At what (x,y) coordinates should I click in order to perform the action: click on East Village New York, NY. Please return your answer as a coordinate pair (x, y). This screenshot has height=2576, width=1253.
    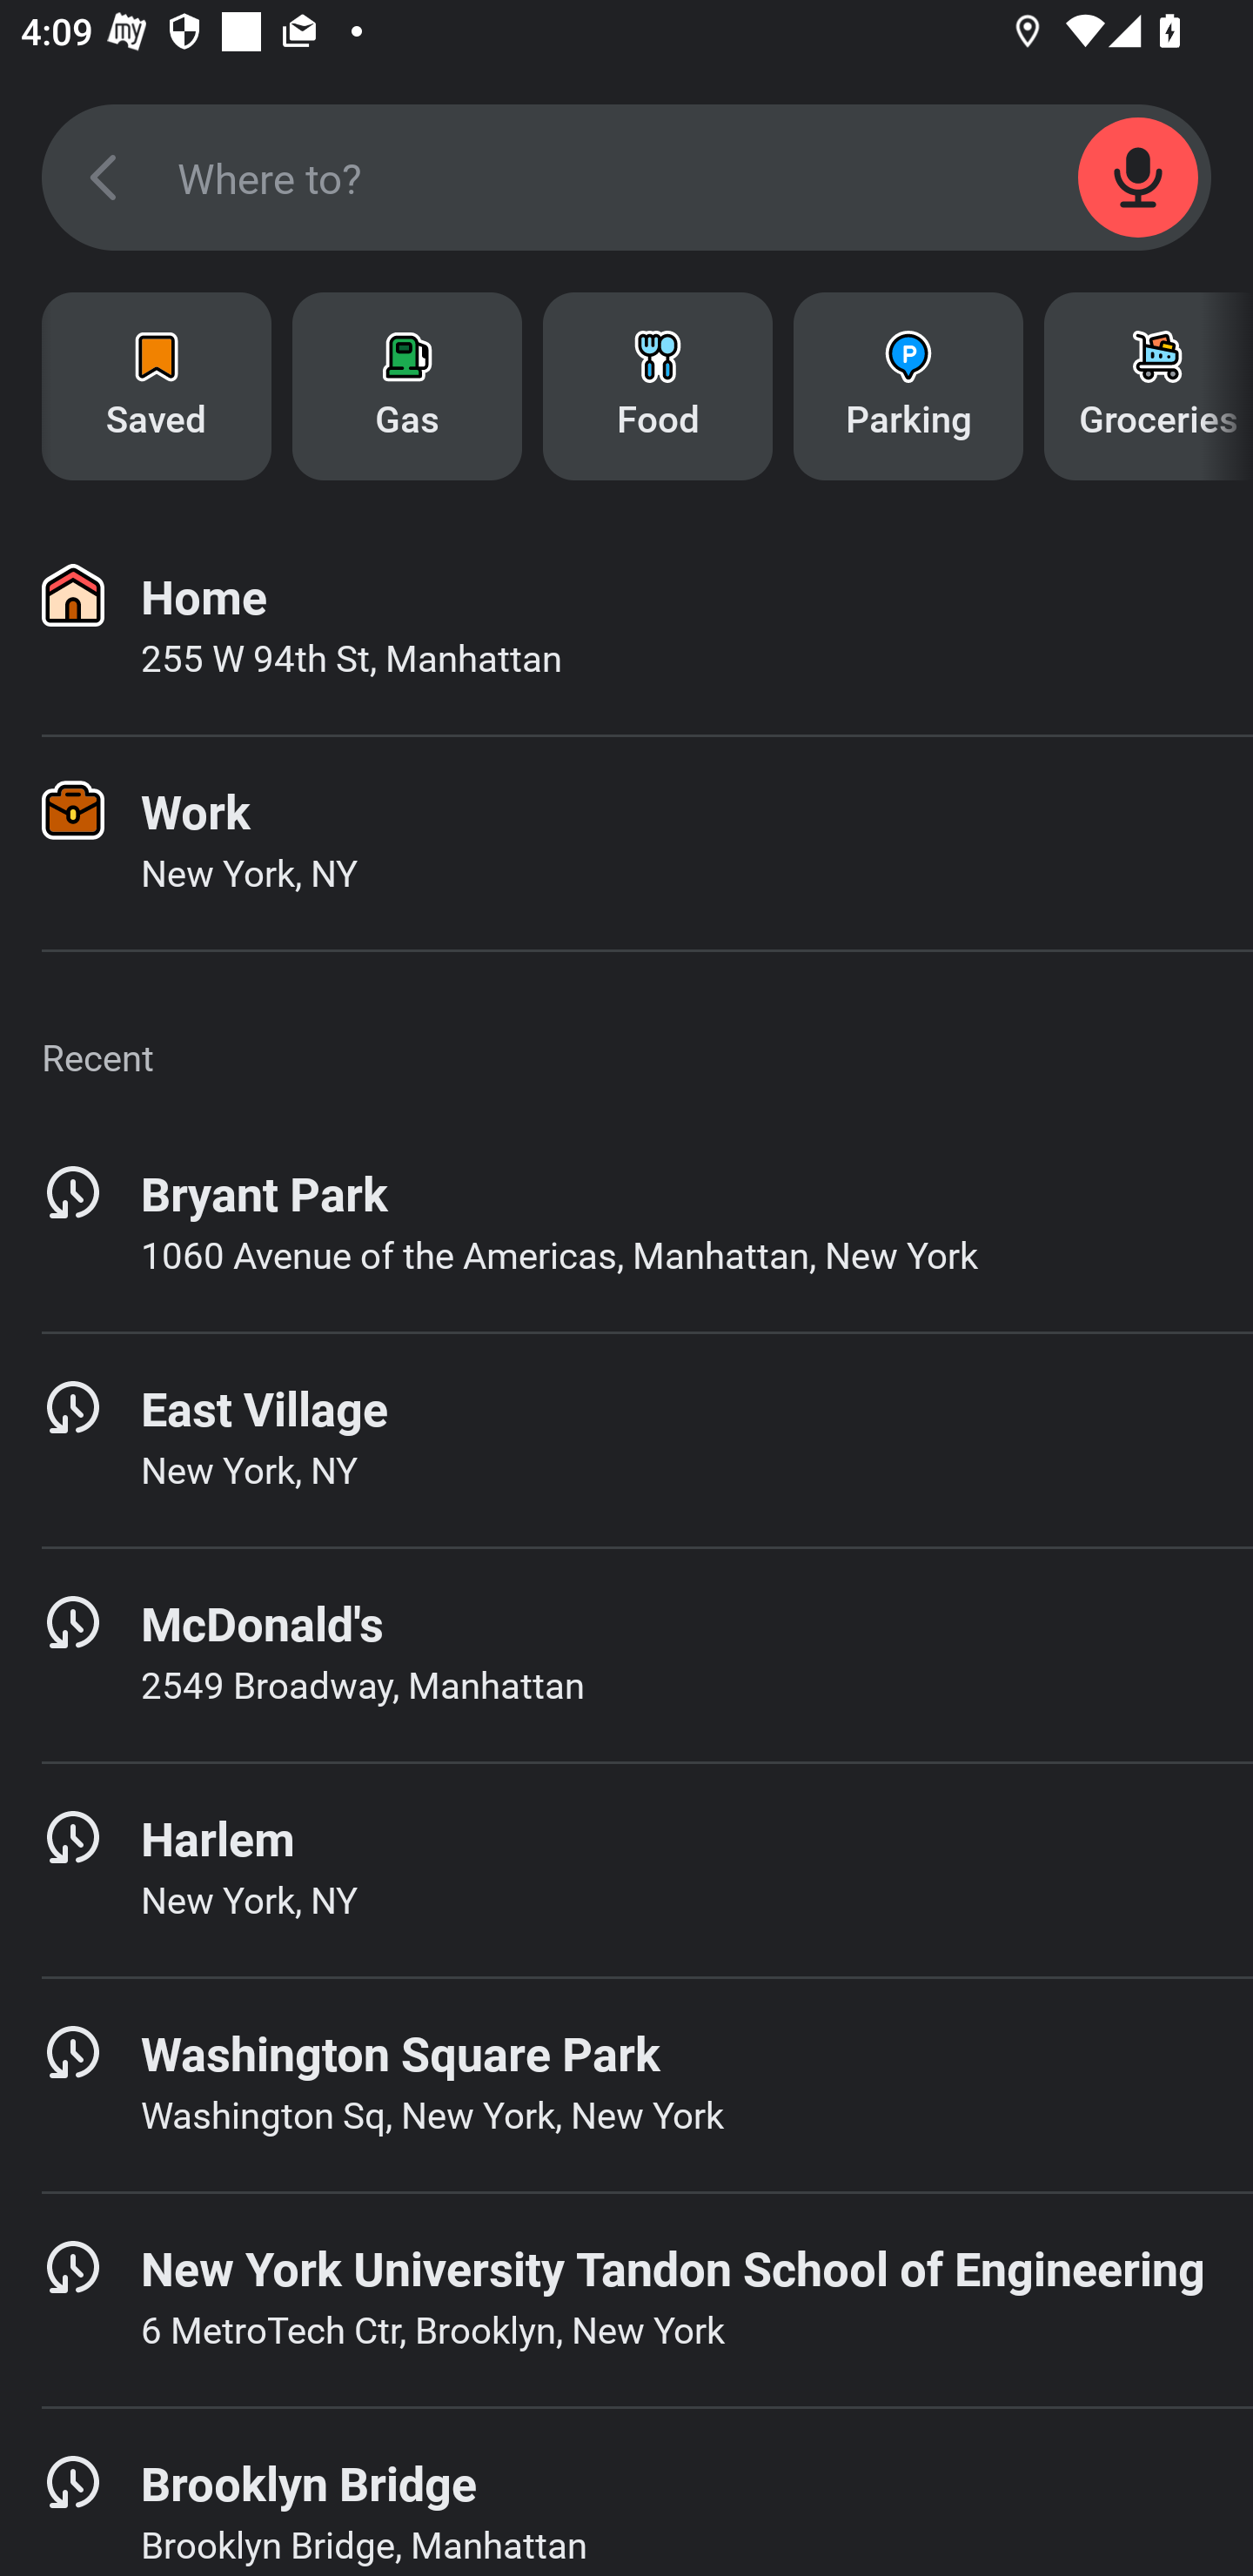
    Looking at the image, I should click on (626, 1439).